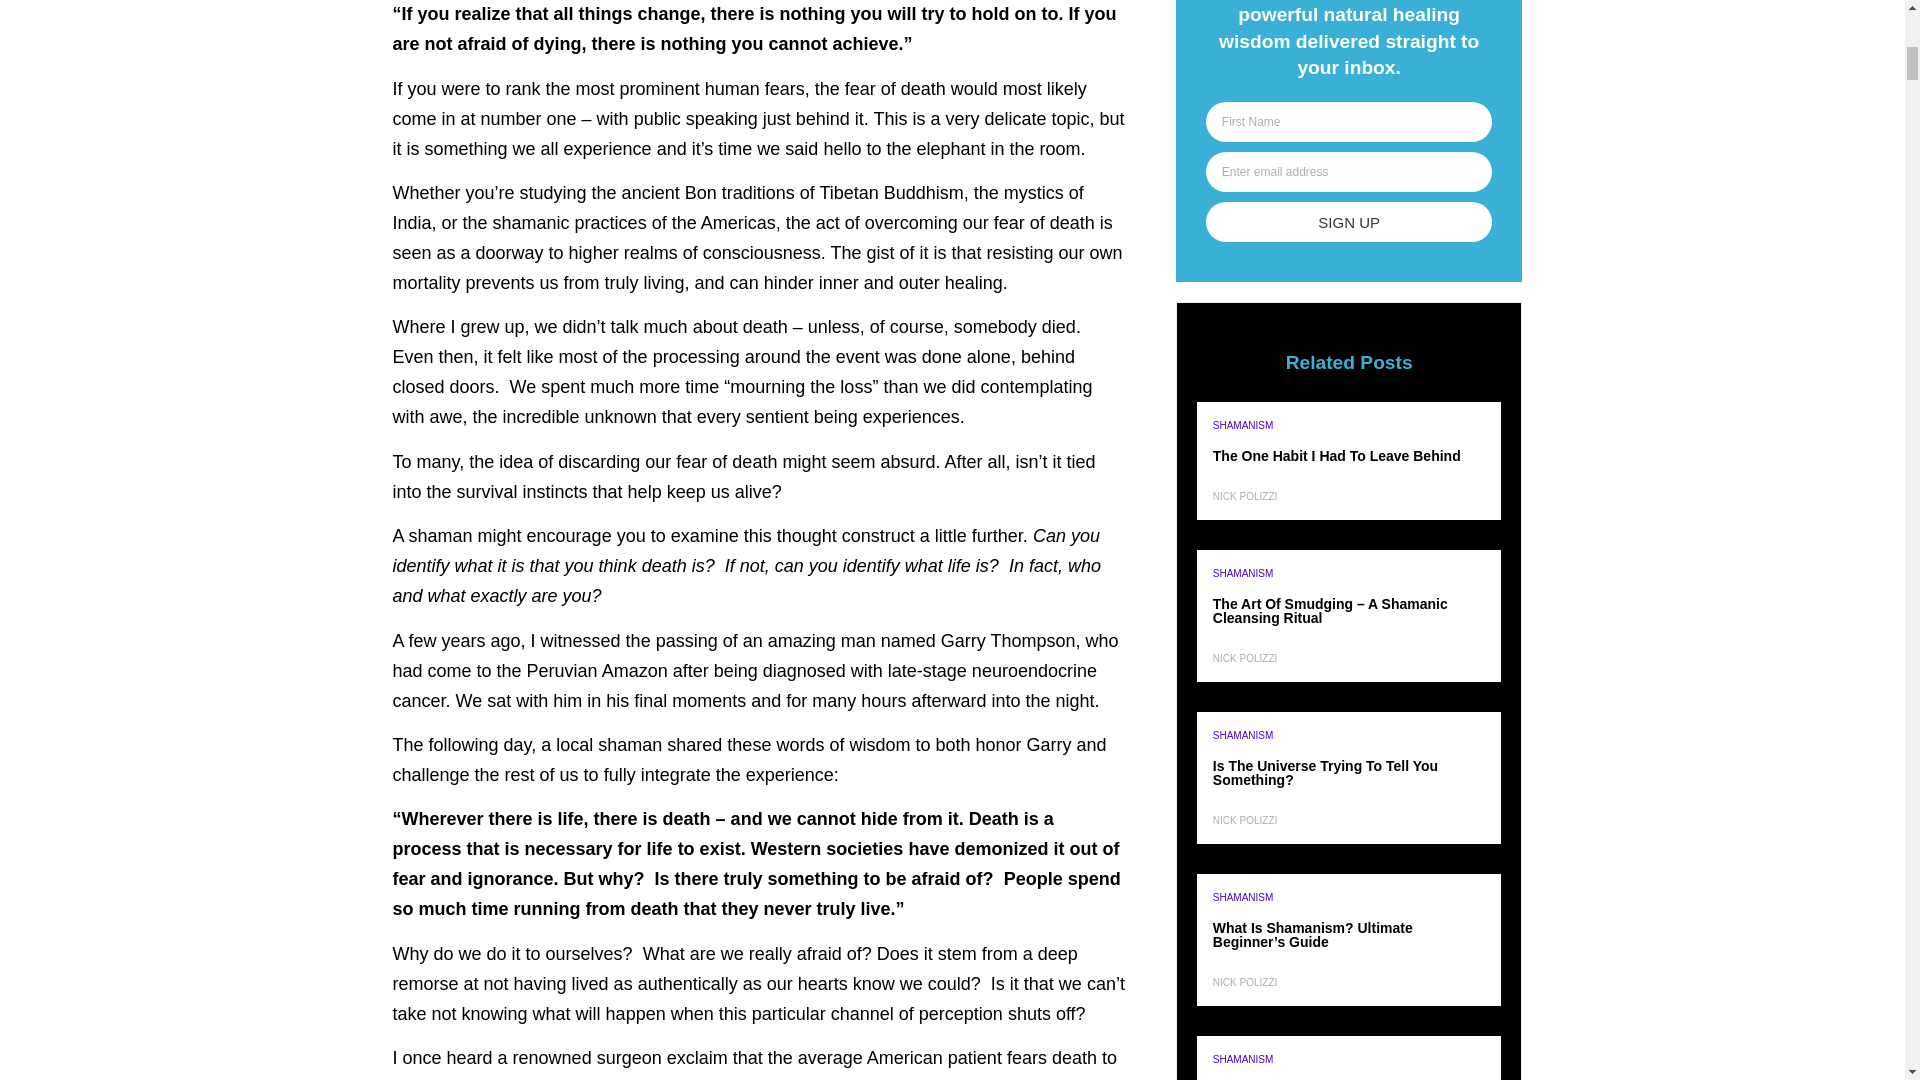  What do you see at coordinates (1244, 658) in the screenshot?
I see `NICK POLIZZI` at bounding box center [1244, 658].